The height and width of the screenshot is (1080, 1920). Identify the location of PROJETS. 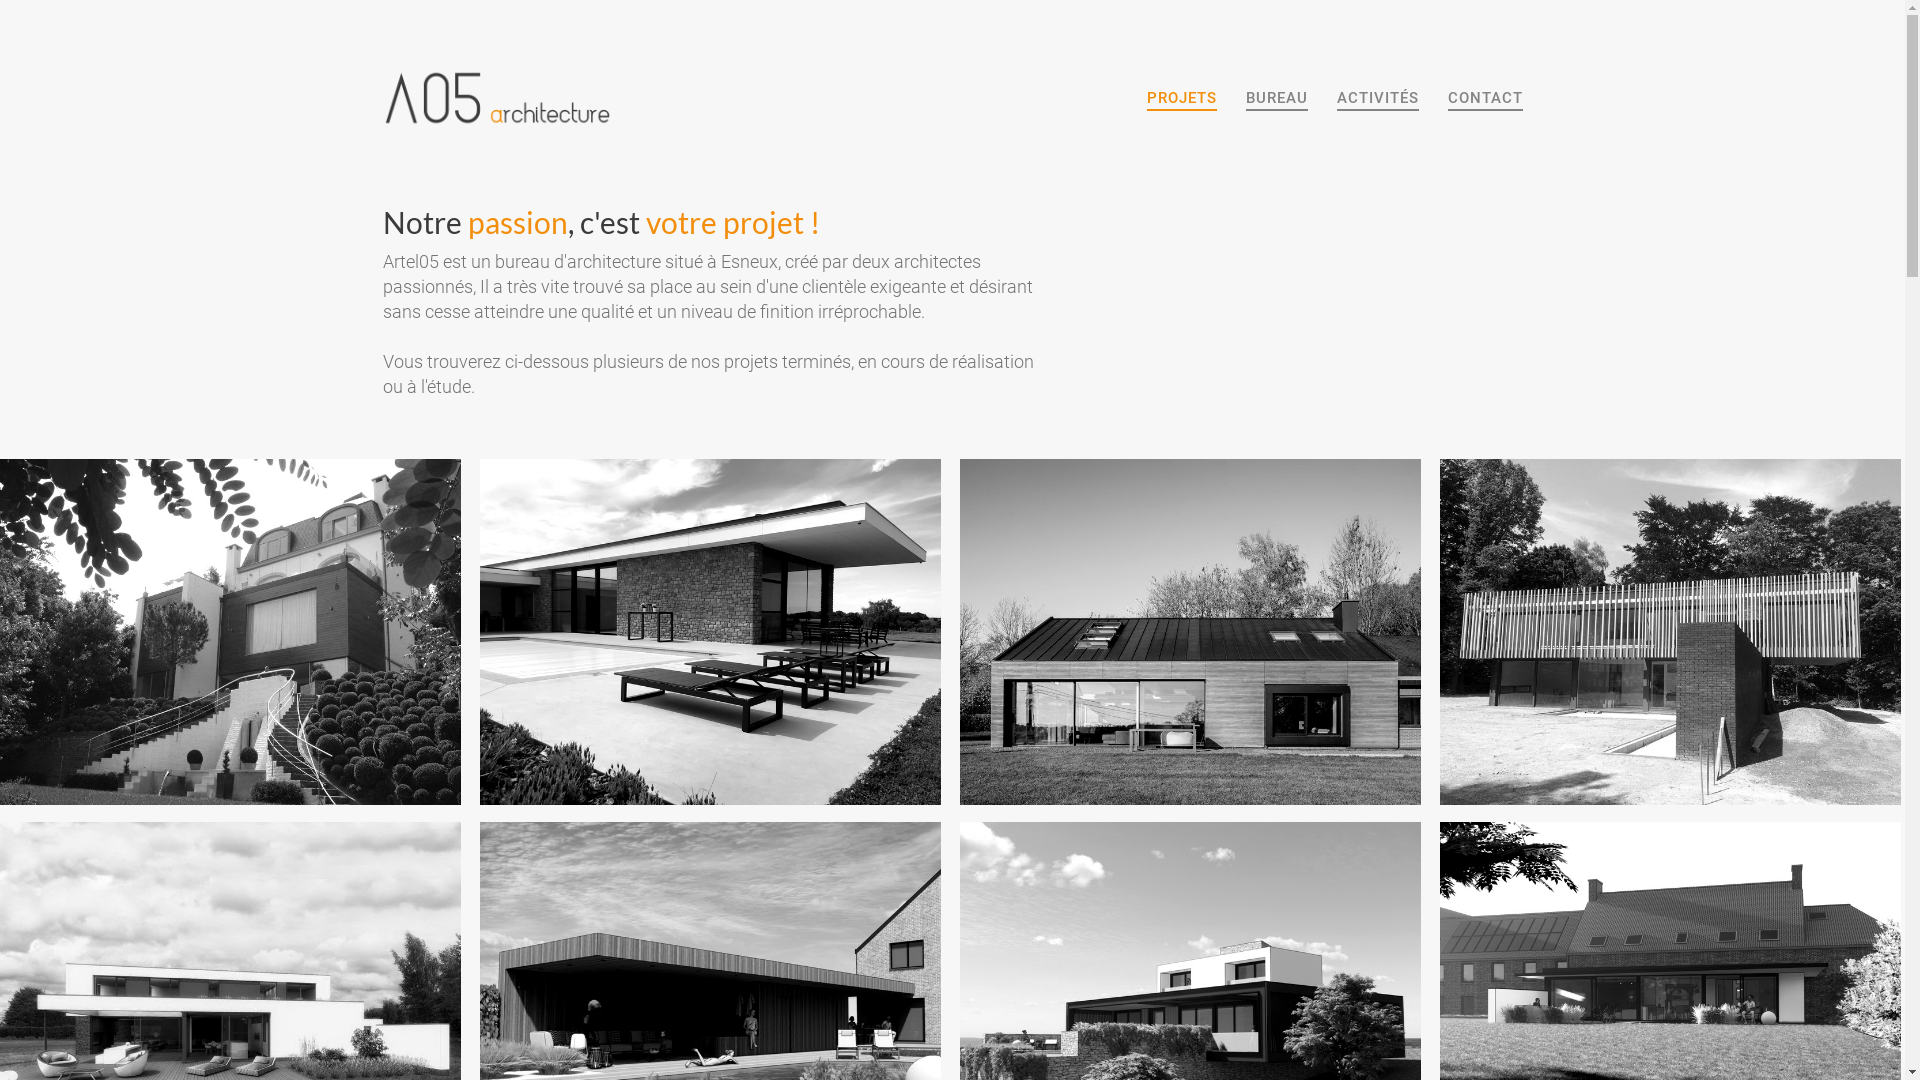
(1181, 100).